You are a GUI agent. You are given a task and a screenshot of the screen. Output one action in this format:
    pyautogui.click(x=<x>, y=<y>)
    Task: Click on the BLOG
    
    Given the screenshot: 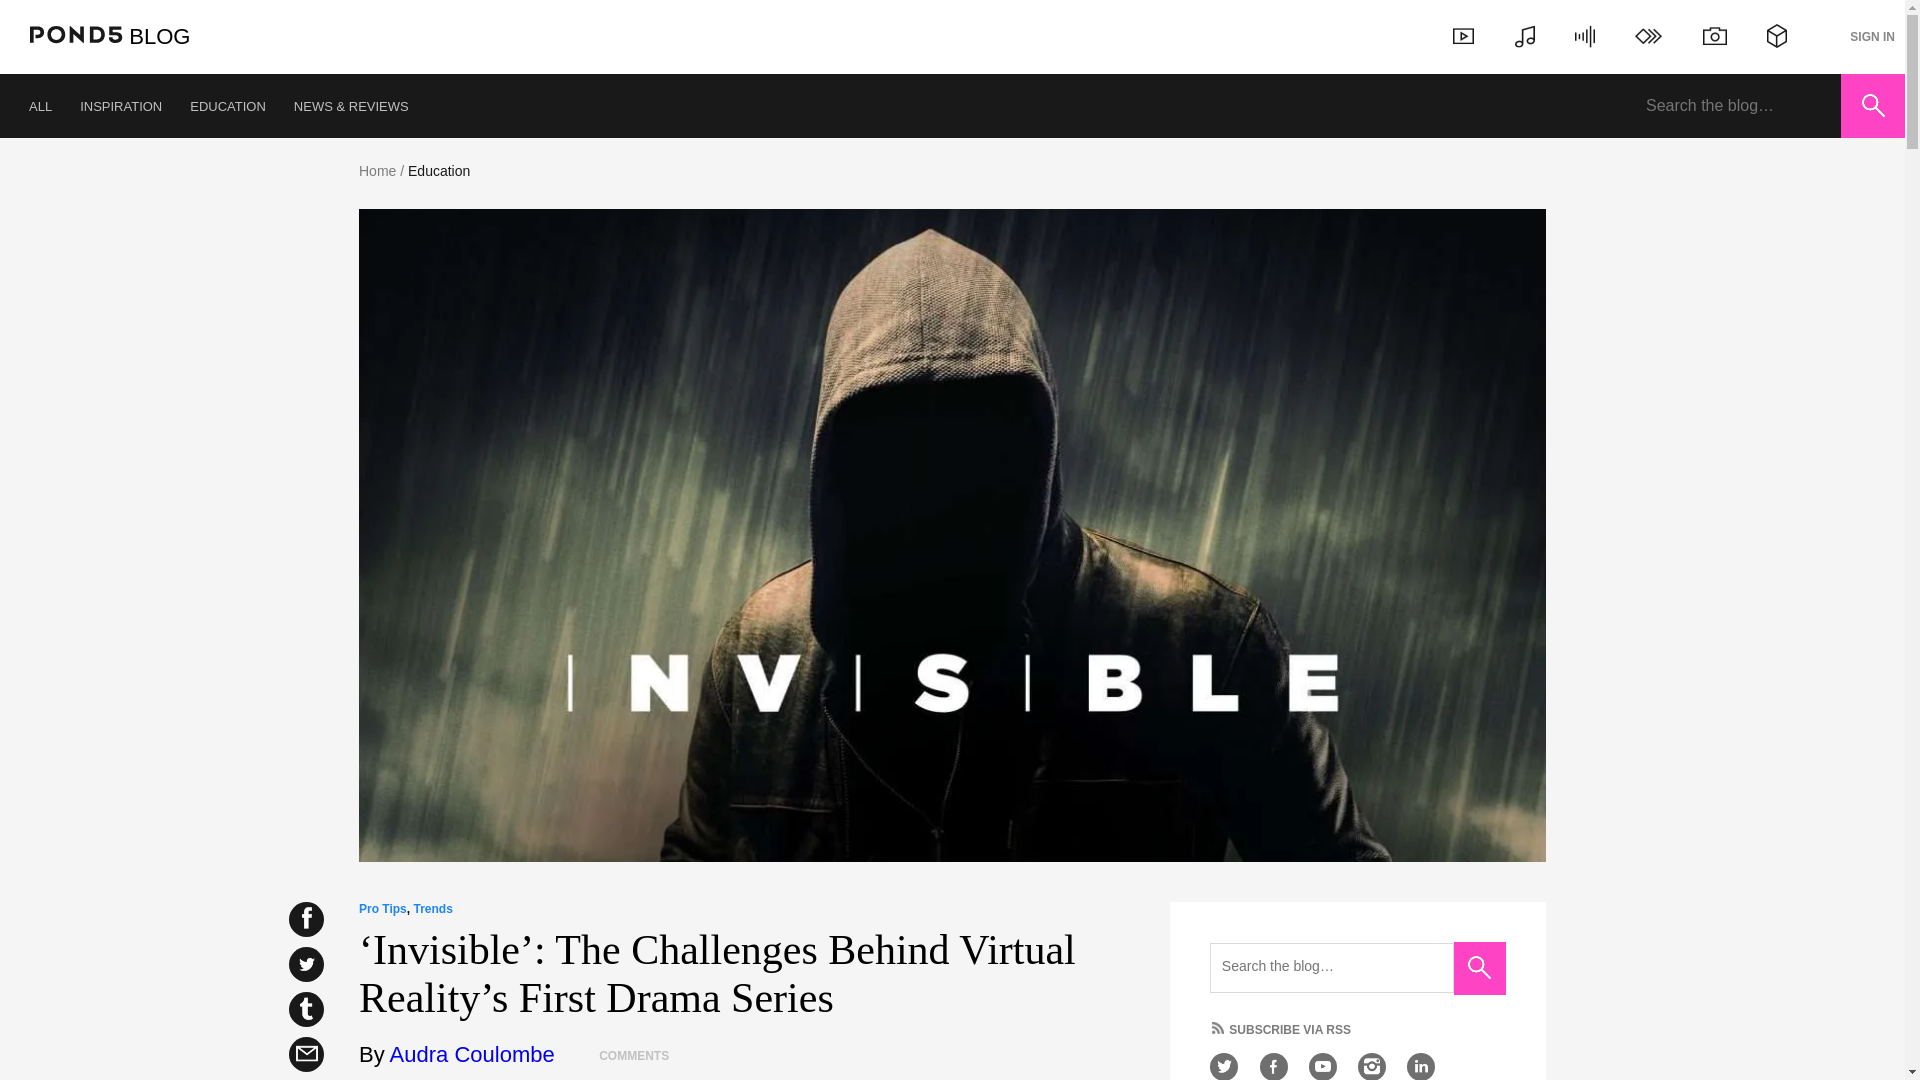 What is the action you would take?
    pyautogui.click(x=159, y=36)
    